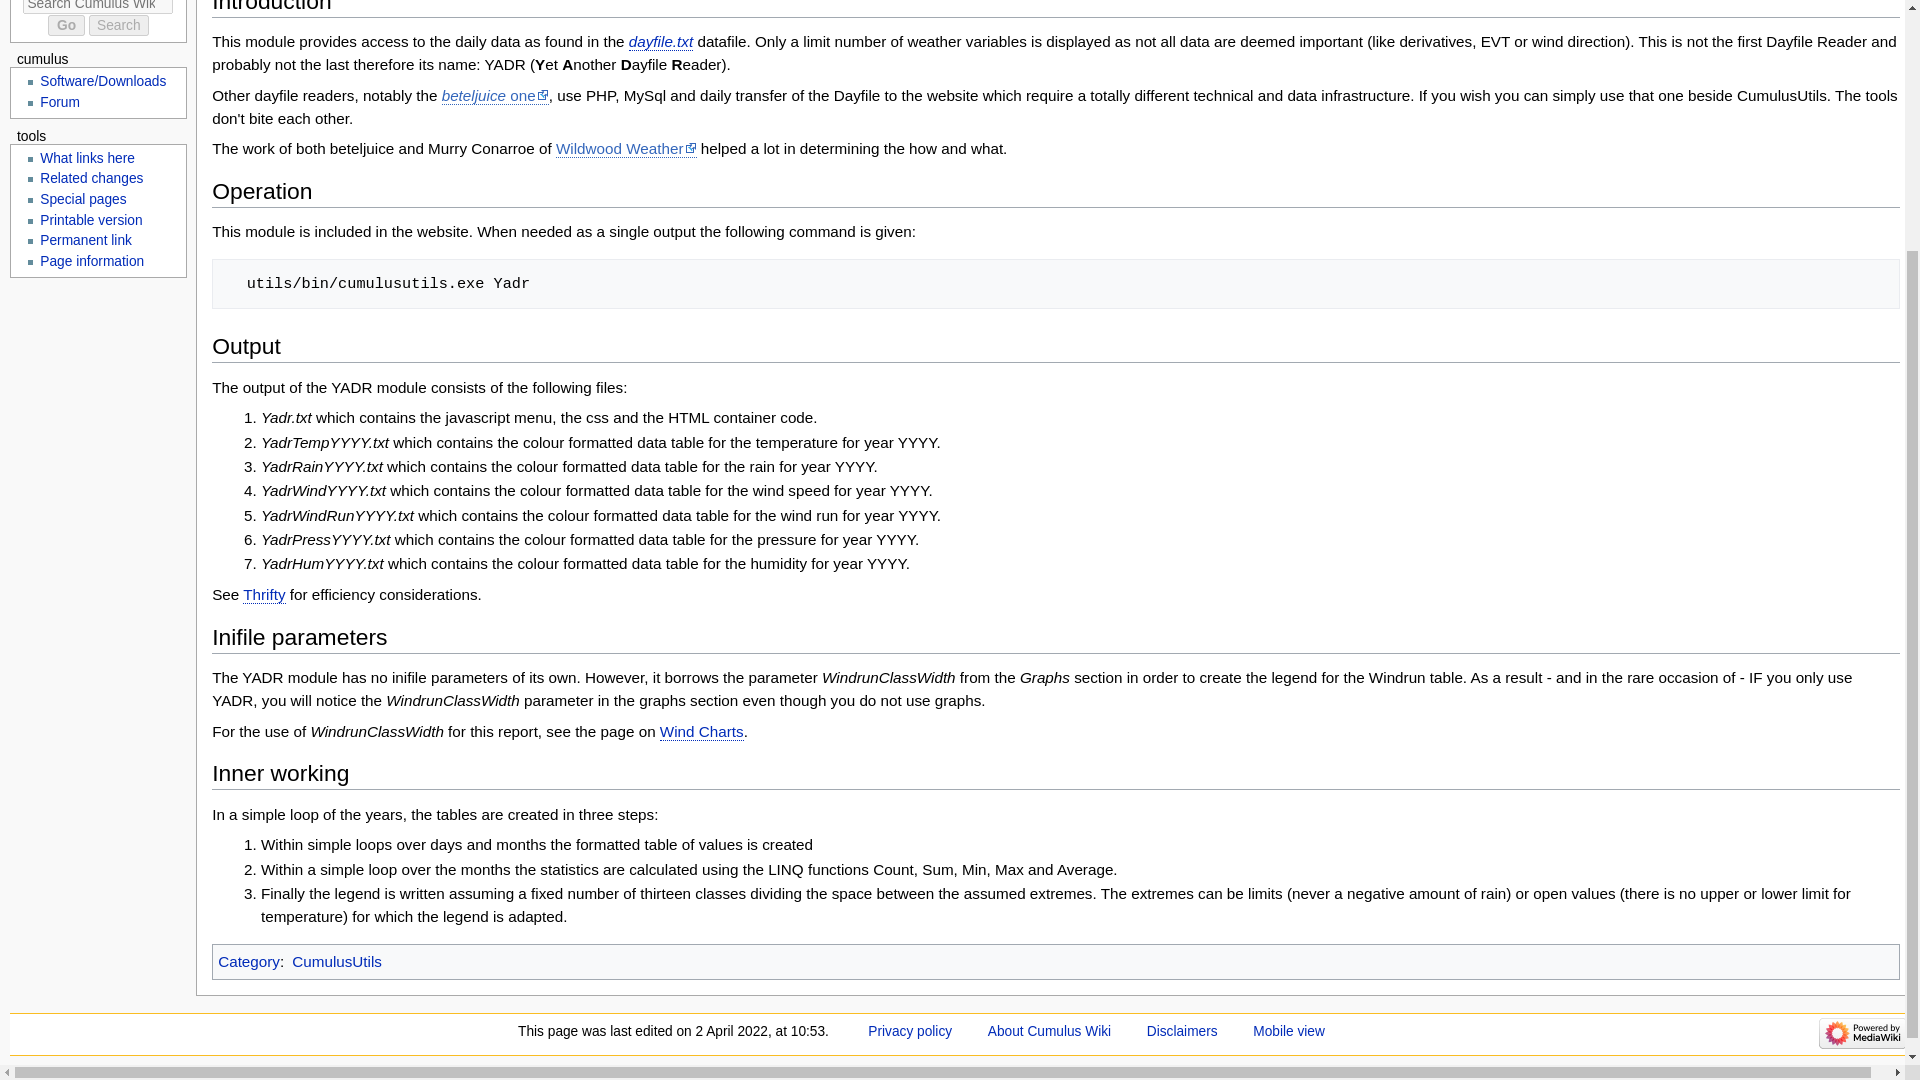  I want to click on Search, so click(118, 25).